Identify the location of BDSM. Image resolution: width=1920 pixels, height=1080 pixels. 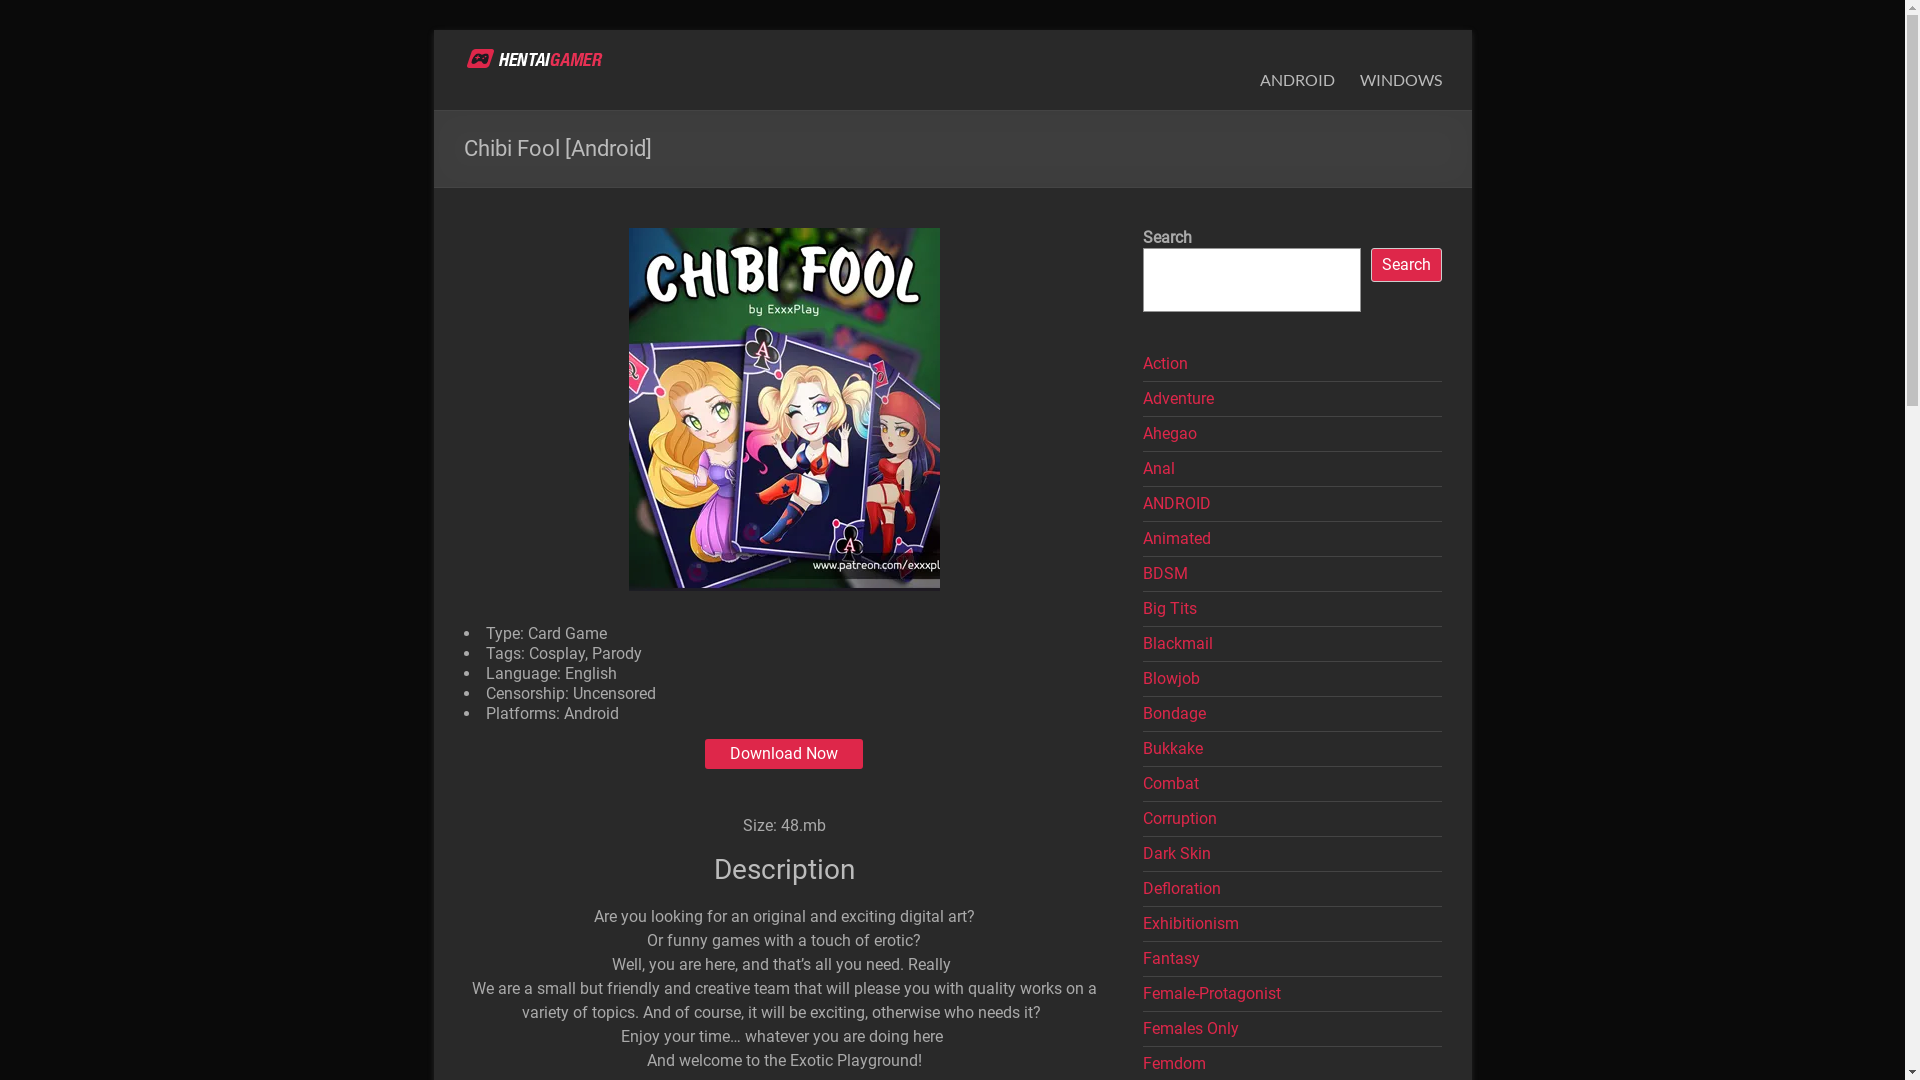
(1166, 574).